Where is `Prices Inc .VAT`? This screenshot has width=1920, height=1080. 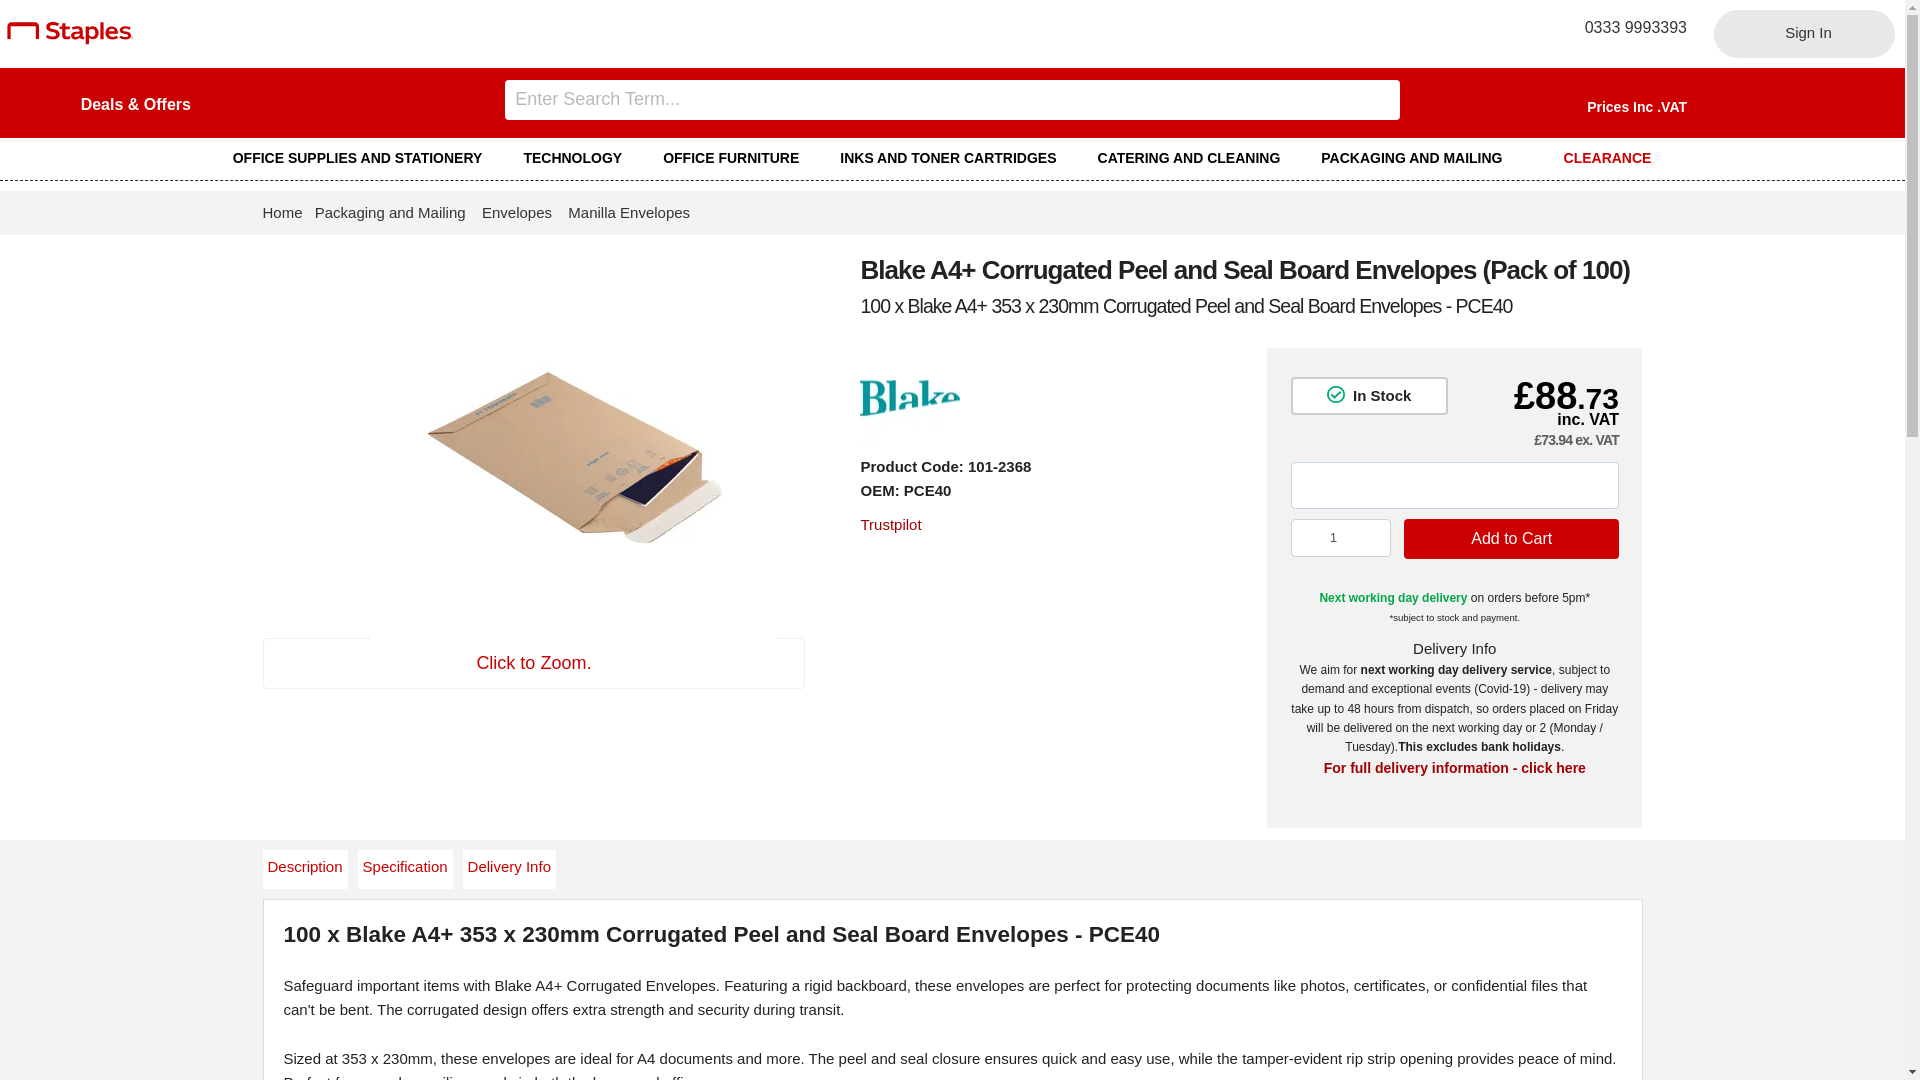
Prices Inc .VAT is located at coordinates (1637, 106).